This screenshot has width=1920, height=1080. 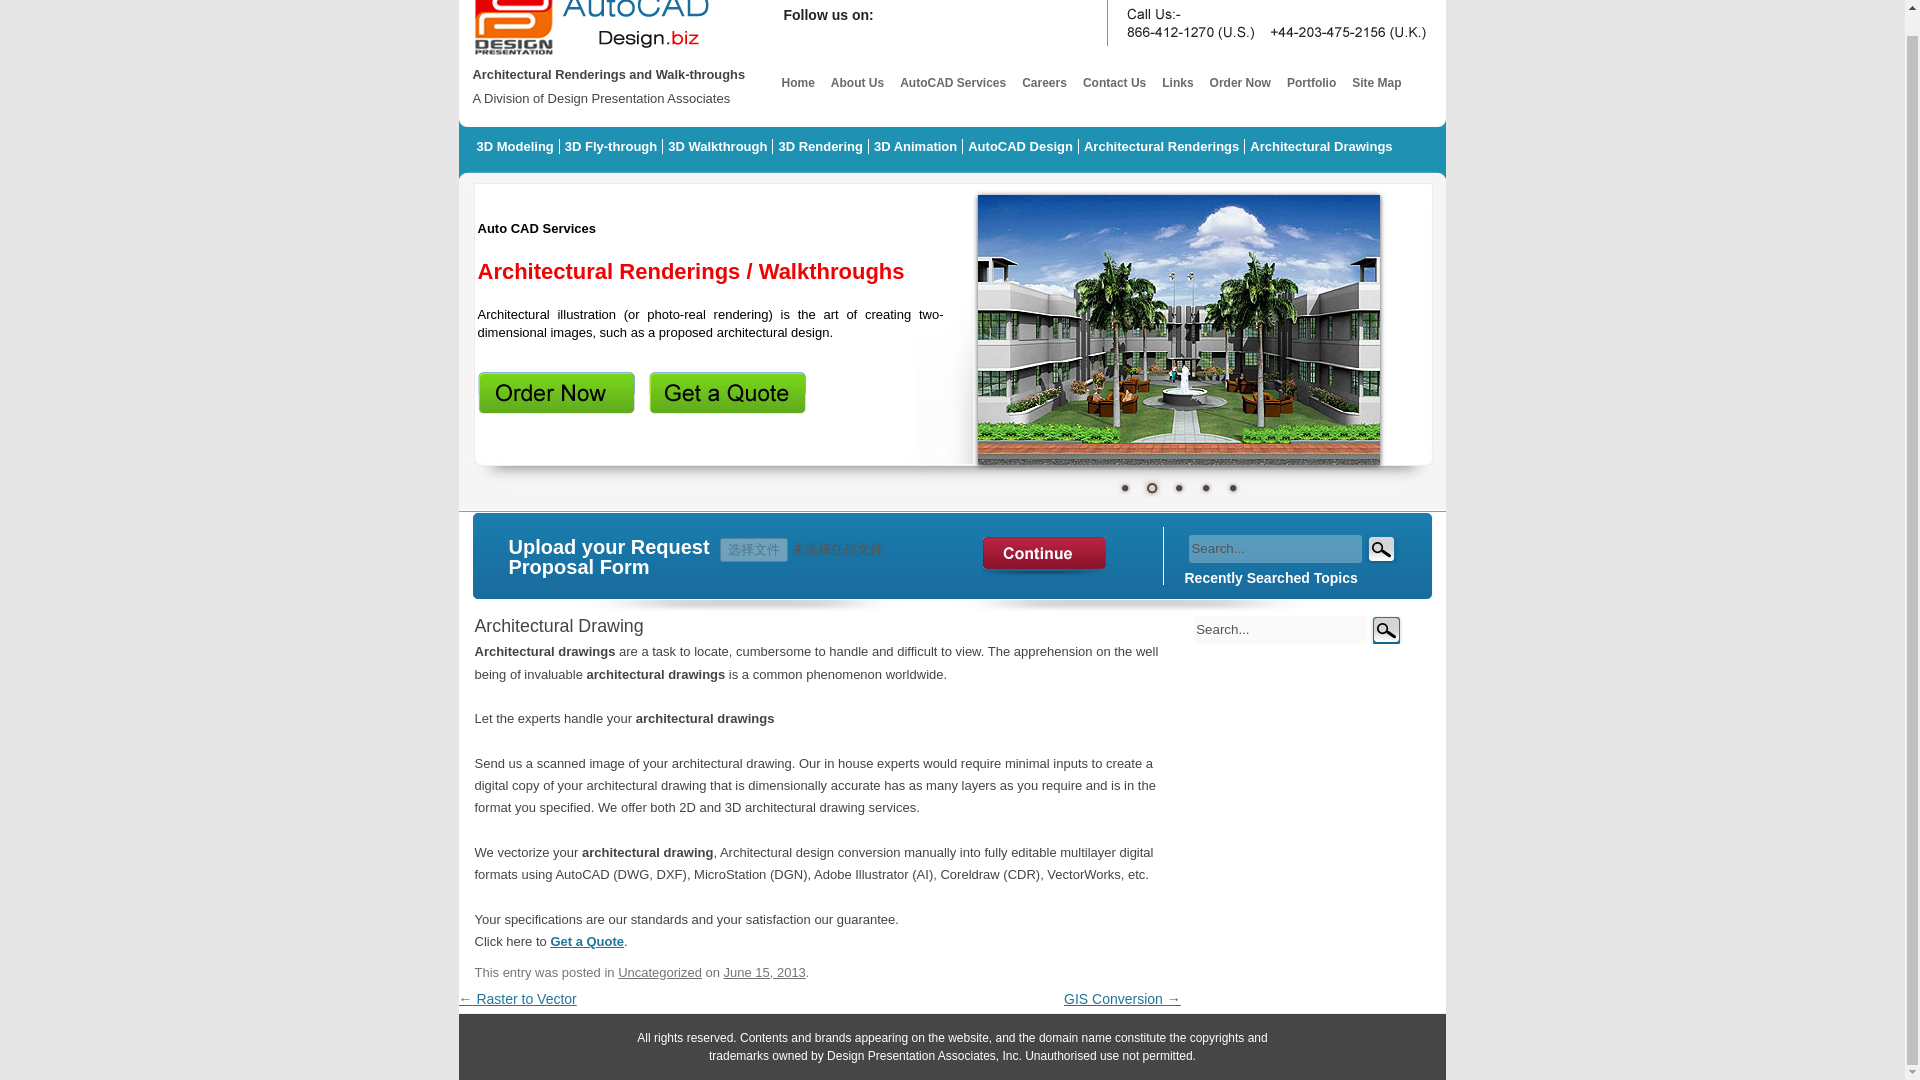 I want to click on 3D Modeling, so click(x=516, y=146).